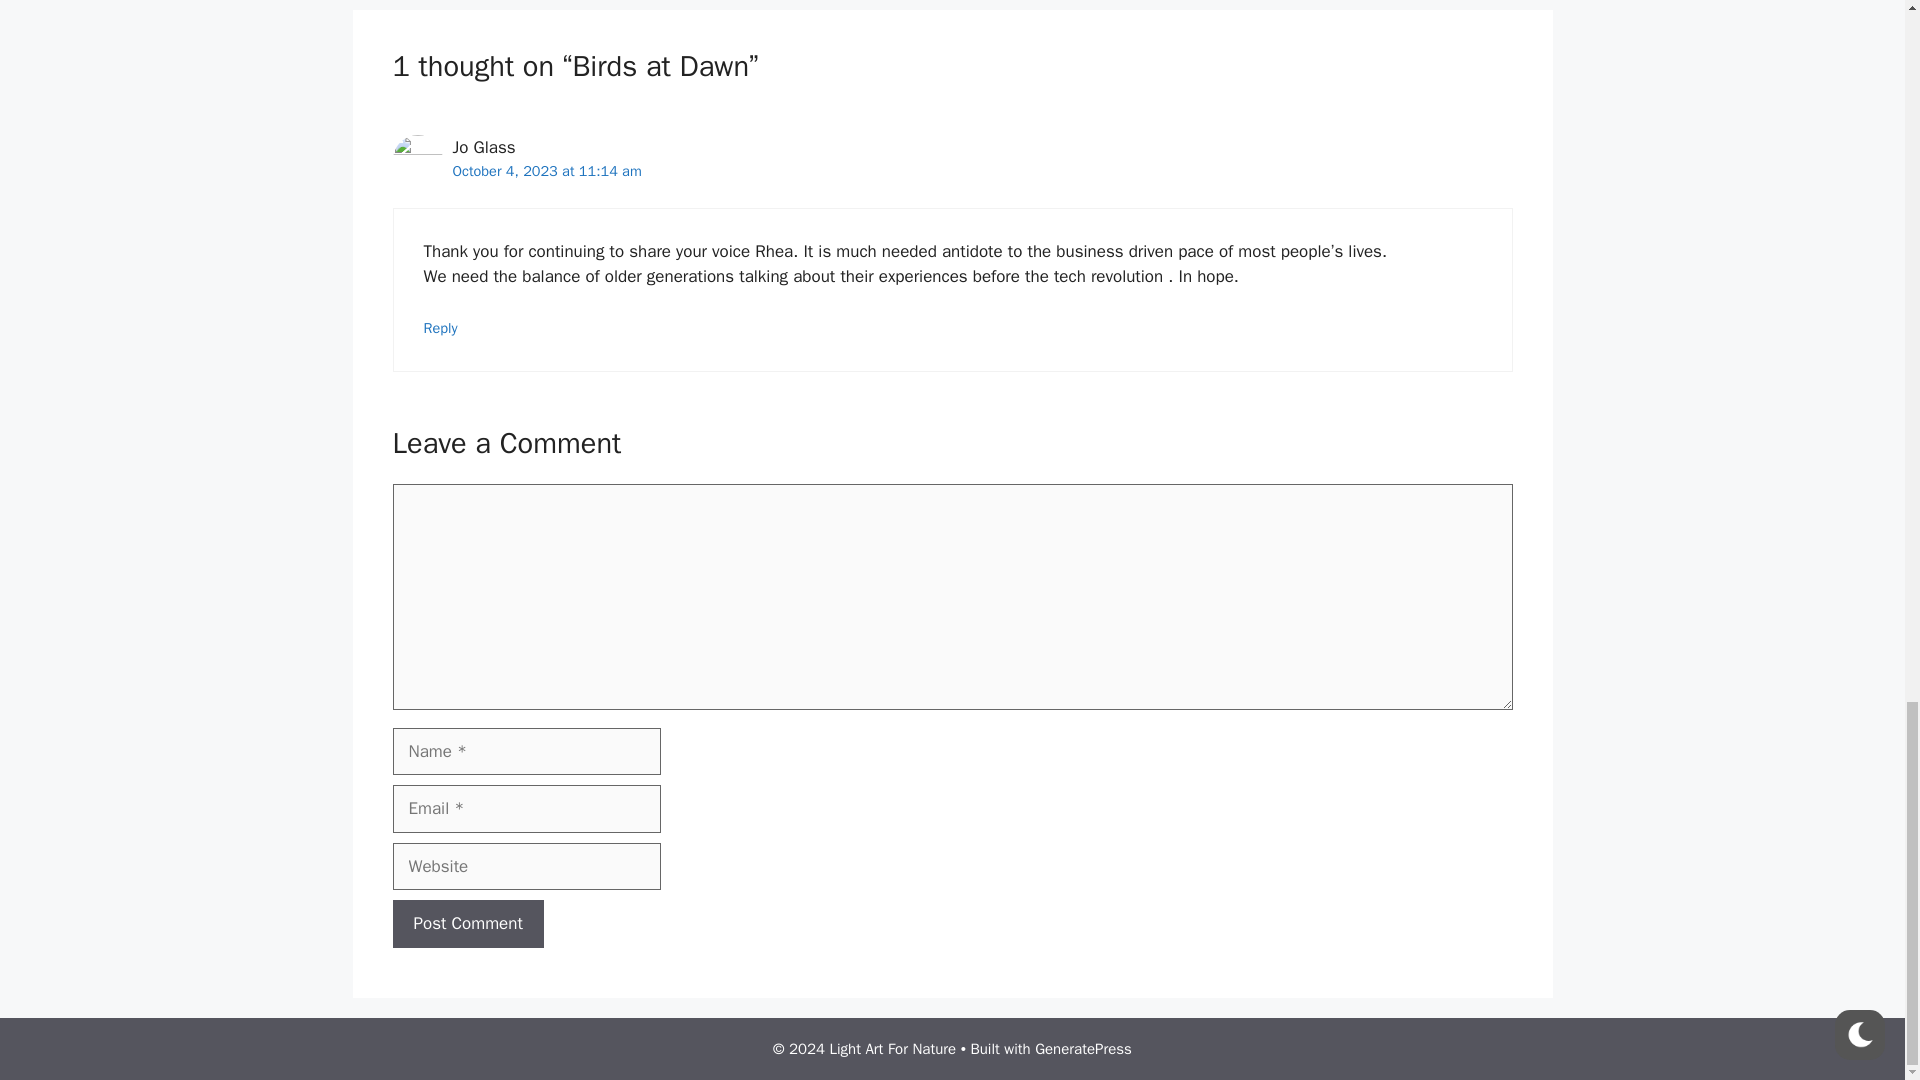 This screenshot has height=1080, width=1920. I want to click on Reply, so click(441, 327).